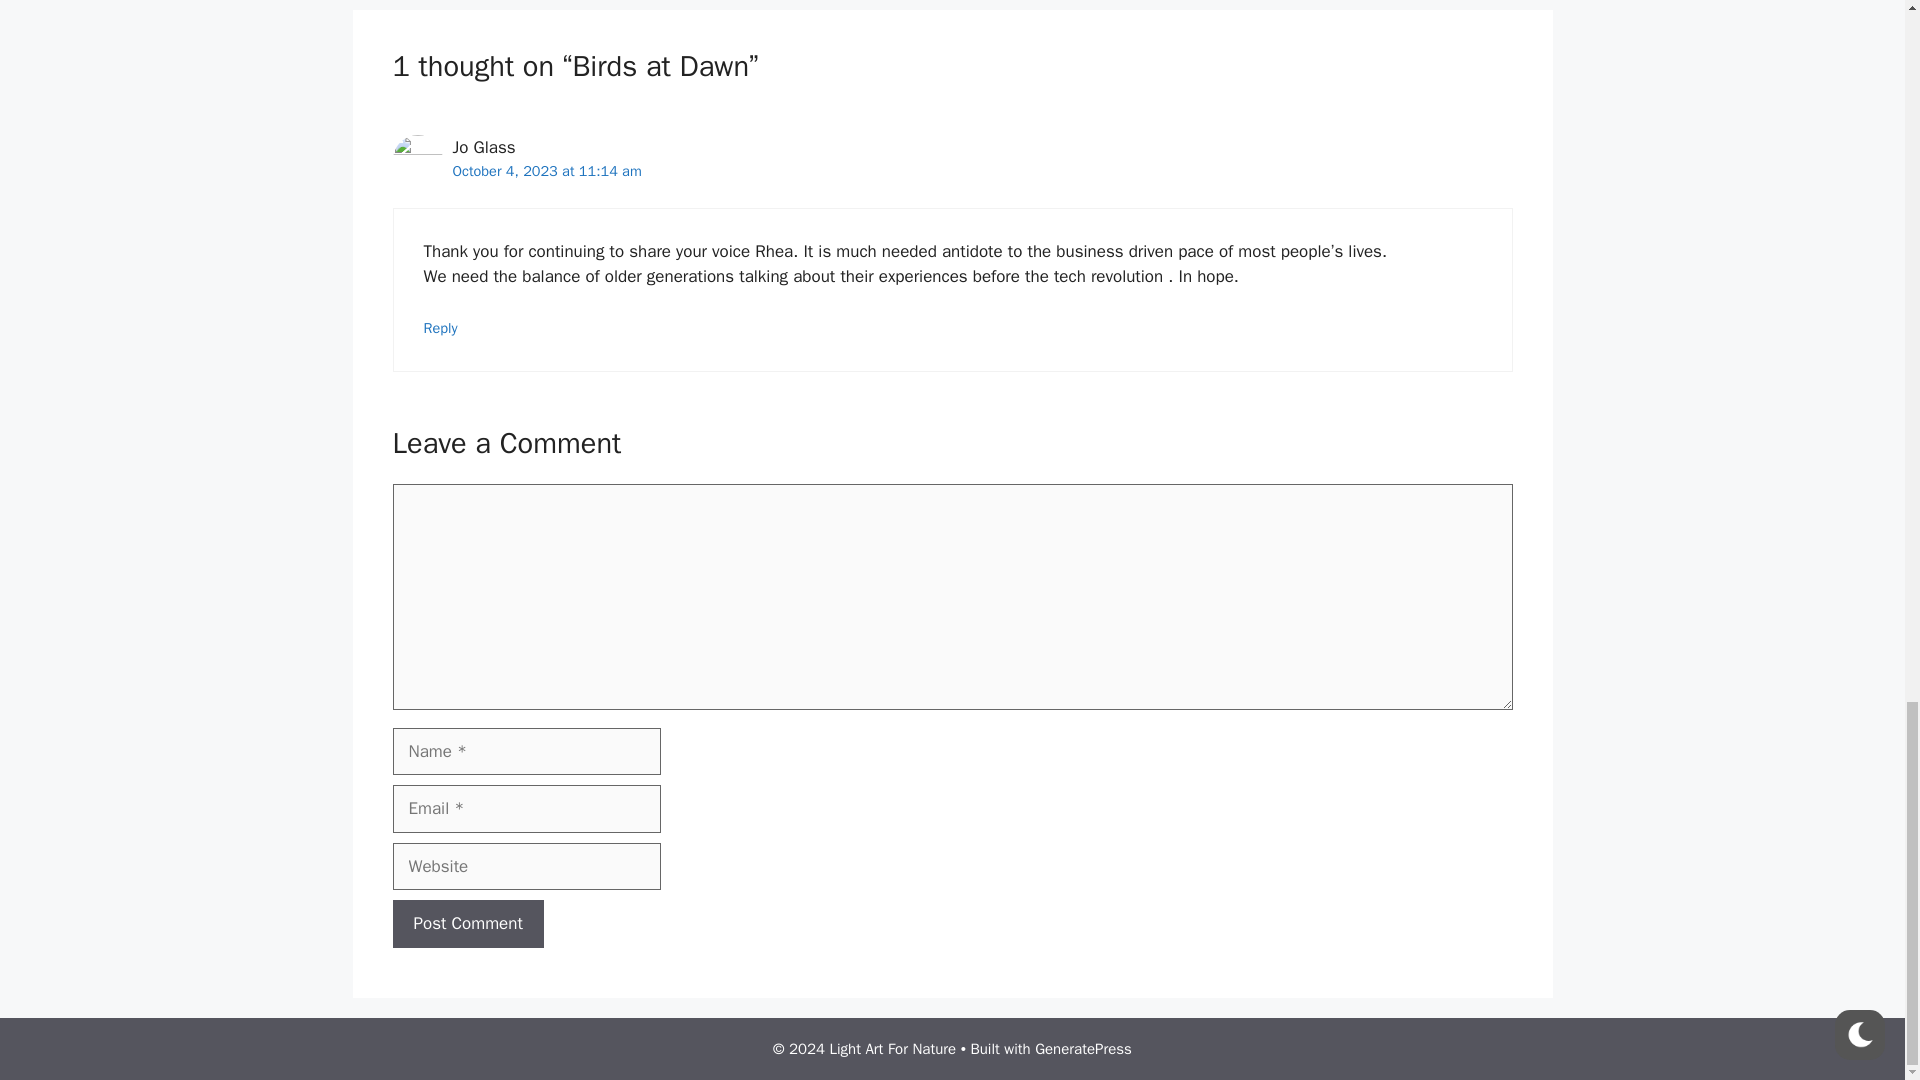 This screenshot has height=1080, width=1920. I want to click on Reply, so click(441, 327).